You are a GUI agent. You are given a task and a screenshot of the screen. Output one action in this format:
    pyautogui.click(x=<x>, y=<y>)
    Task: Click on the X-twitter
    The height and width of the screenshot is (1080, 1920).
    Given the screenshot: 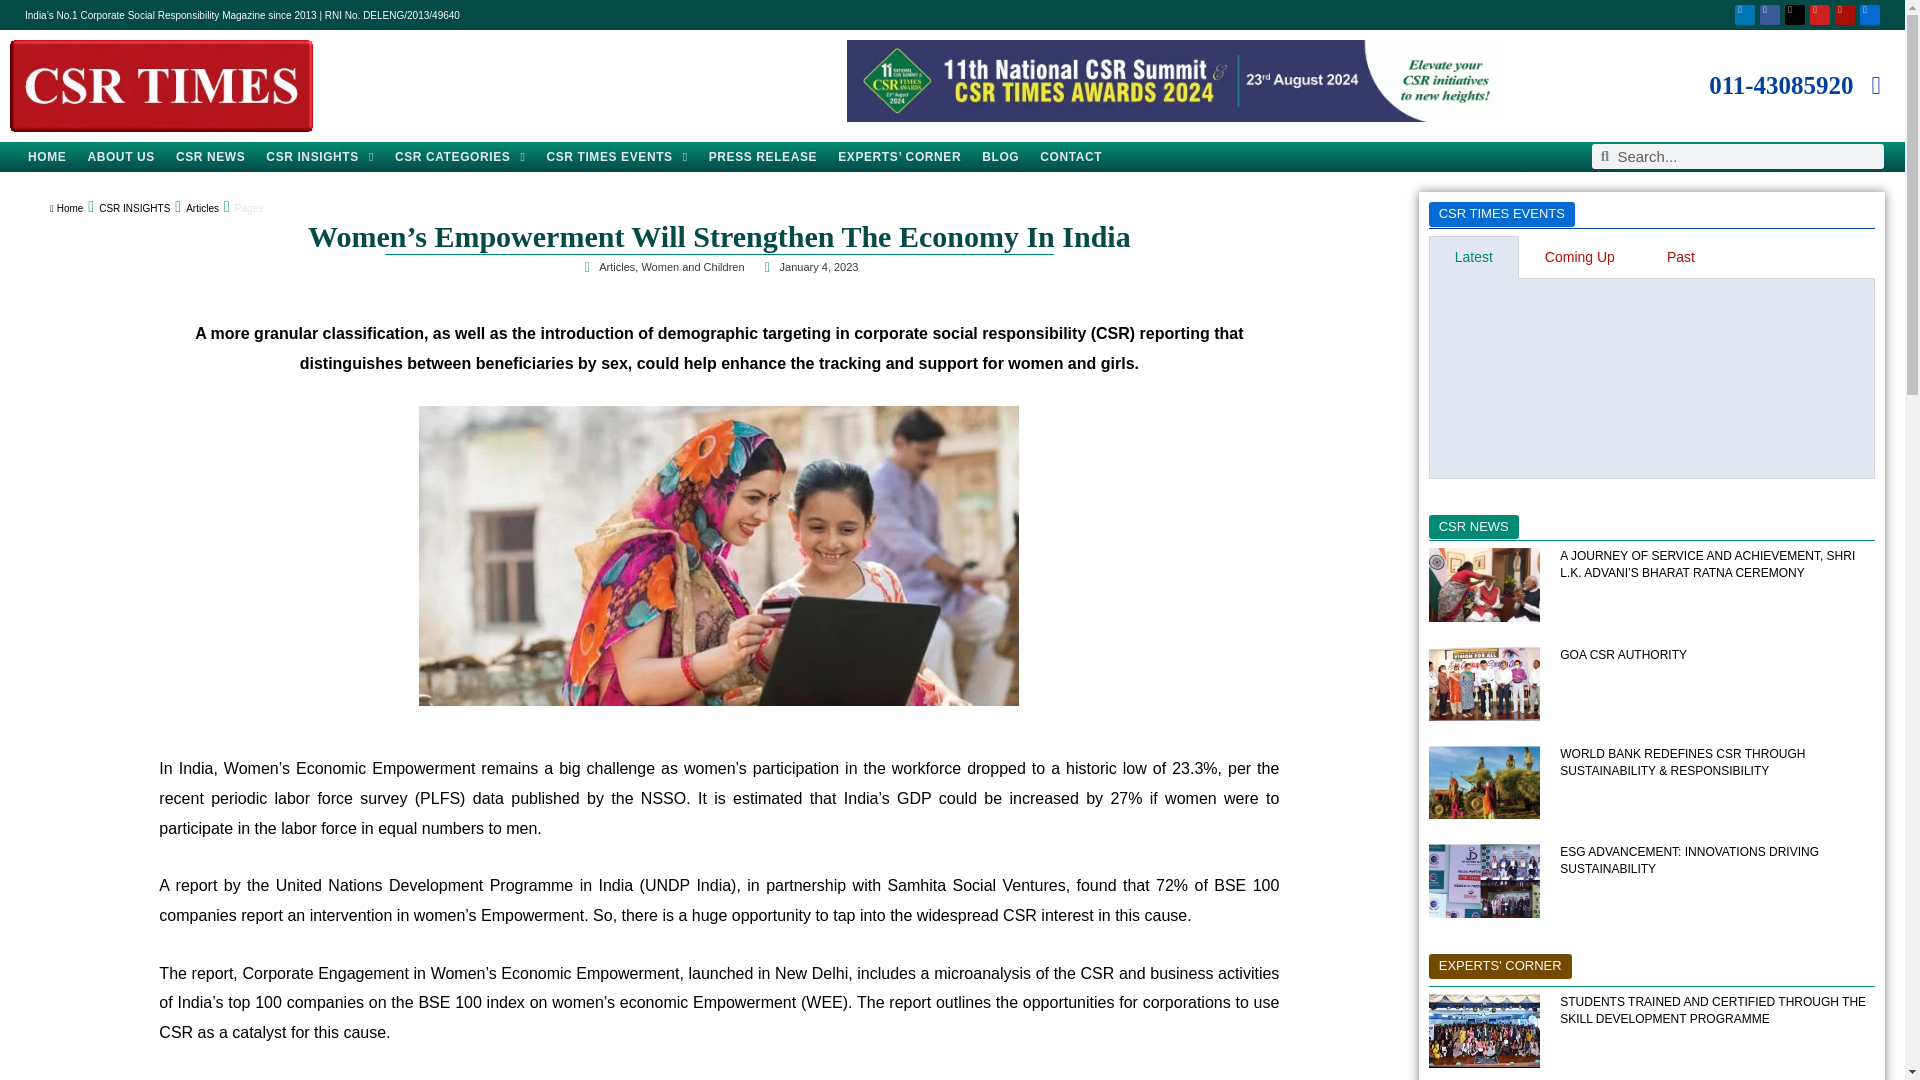 What is the action you would take?
    pyautogui.click(x=1794, y=14)
    